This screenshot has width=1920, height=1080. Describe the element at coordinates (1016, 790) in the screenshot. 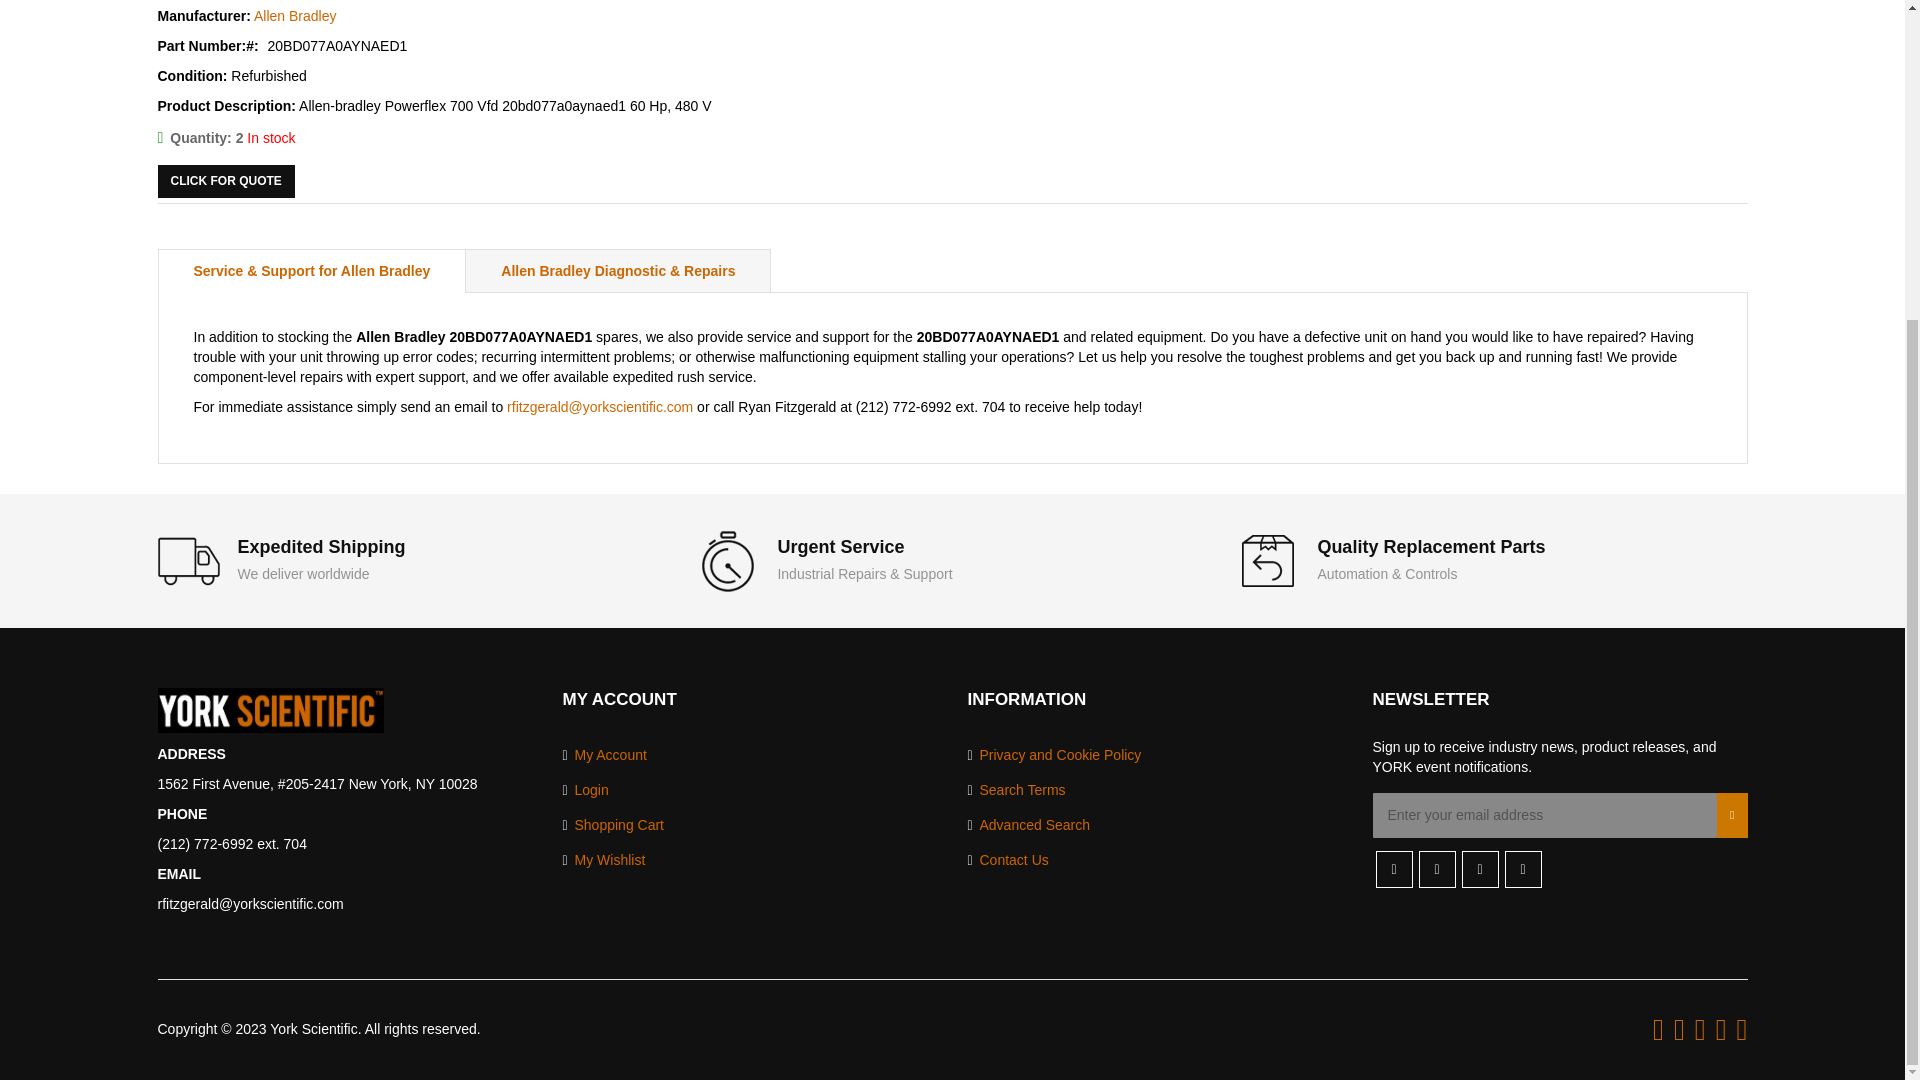

I see `Search Terms` at that location.